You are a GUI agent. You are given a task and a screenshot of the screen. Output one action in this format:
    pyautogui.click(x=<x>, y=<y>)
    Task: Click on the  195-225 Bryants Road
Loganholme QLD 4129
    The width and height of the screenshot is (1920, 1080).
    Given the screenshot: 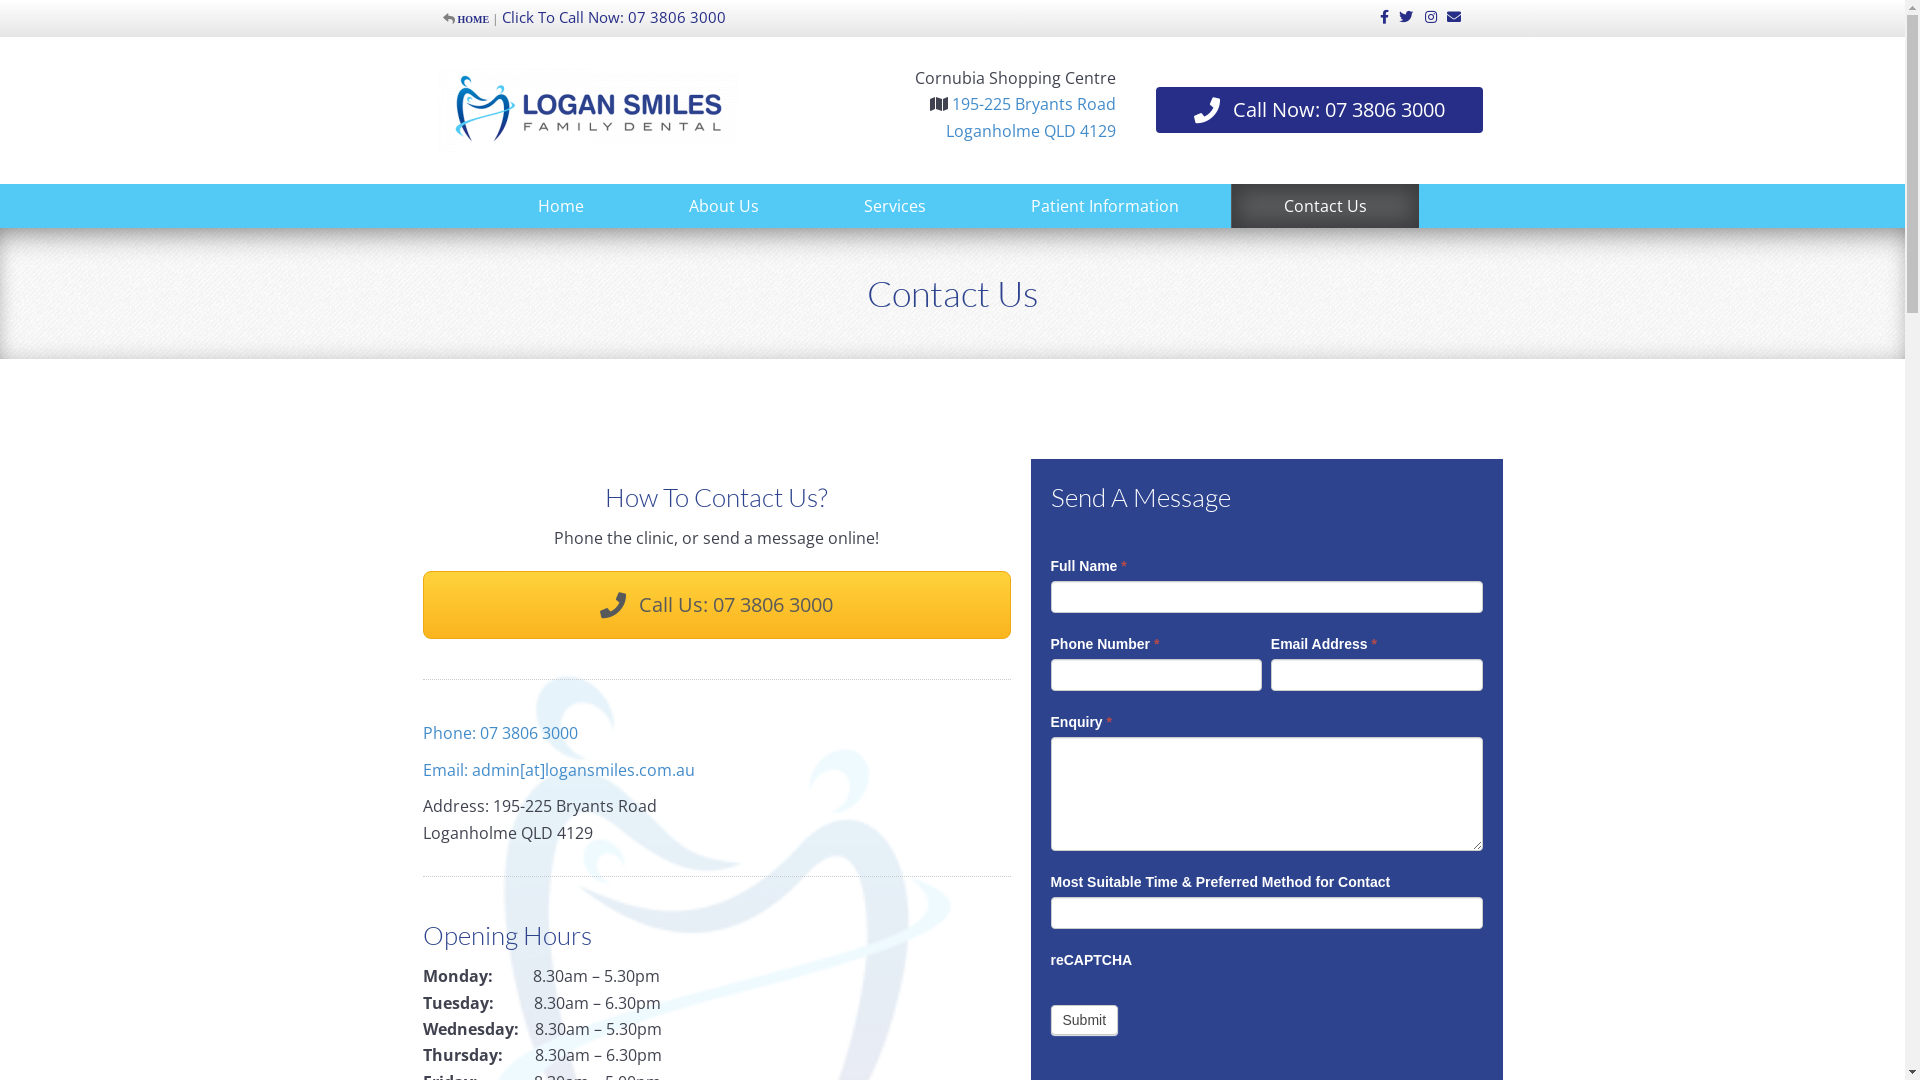 What is the action you would take?
    pyautogui.click(x=1031, y=117)
    